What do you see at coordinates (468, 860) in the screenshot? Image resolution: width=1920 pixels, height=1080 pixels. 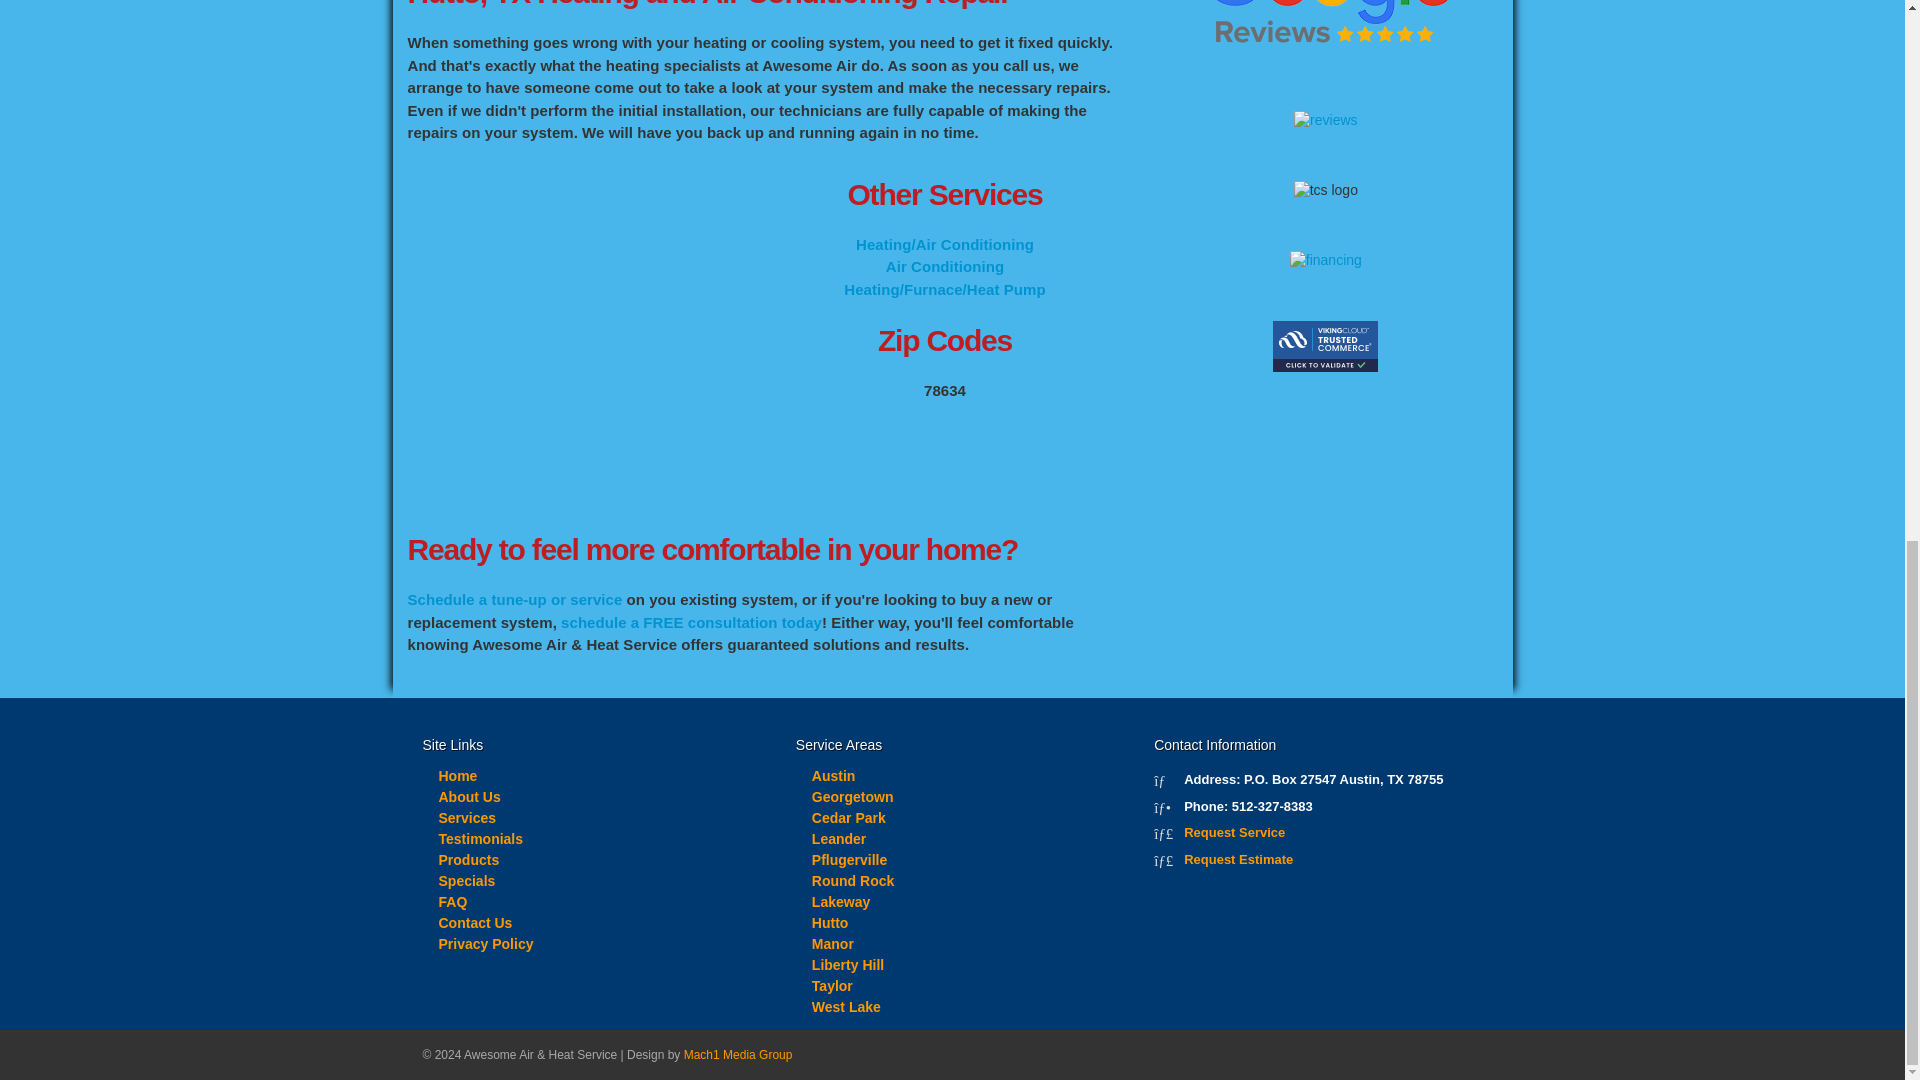 I see `Products` at bounding box center [468, 860].